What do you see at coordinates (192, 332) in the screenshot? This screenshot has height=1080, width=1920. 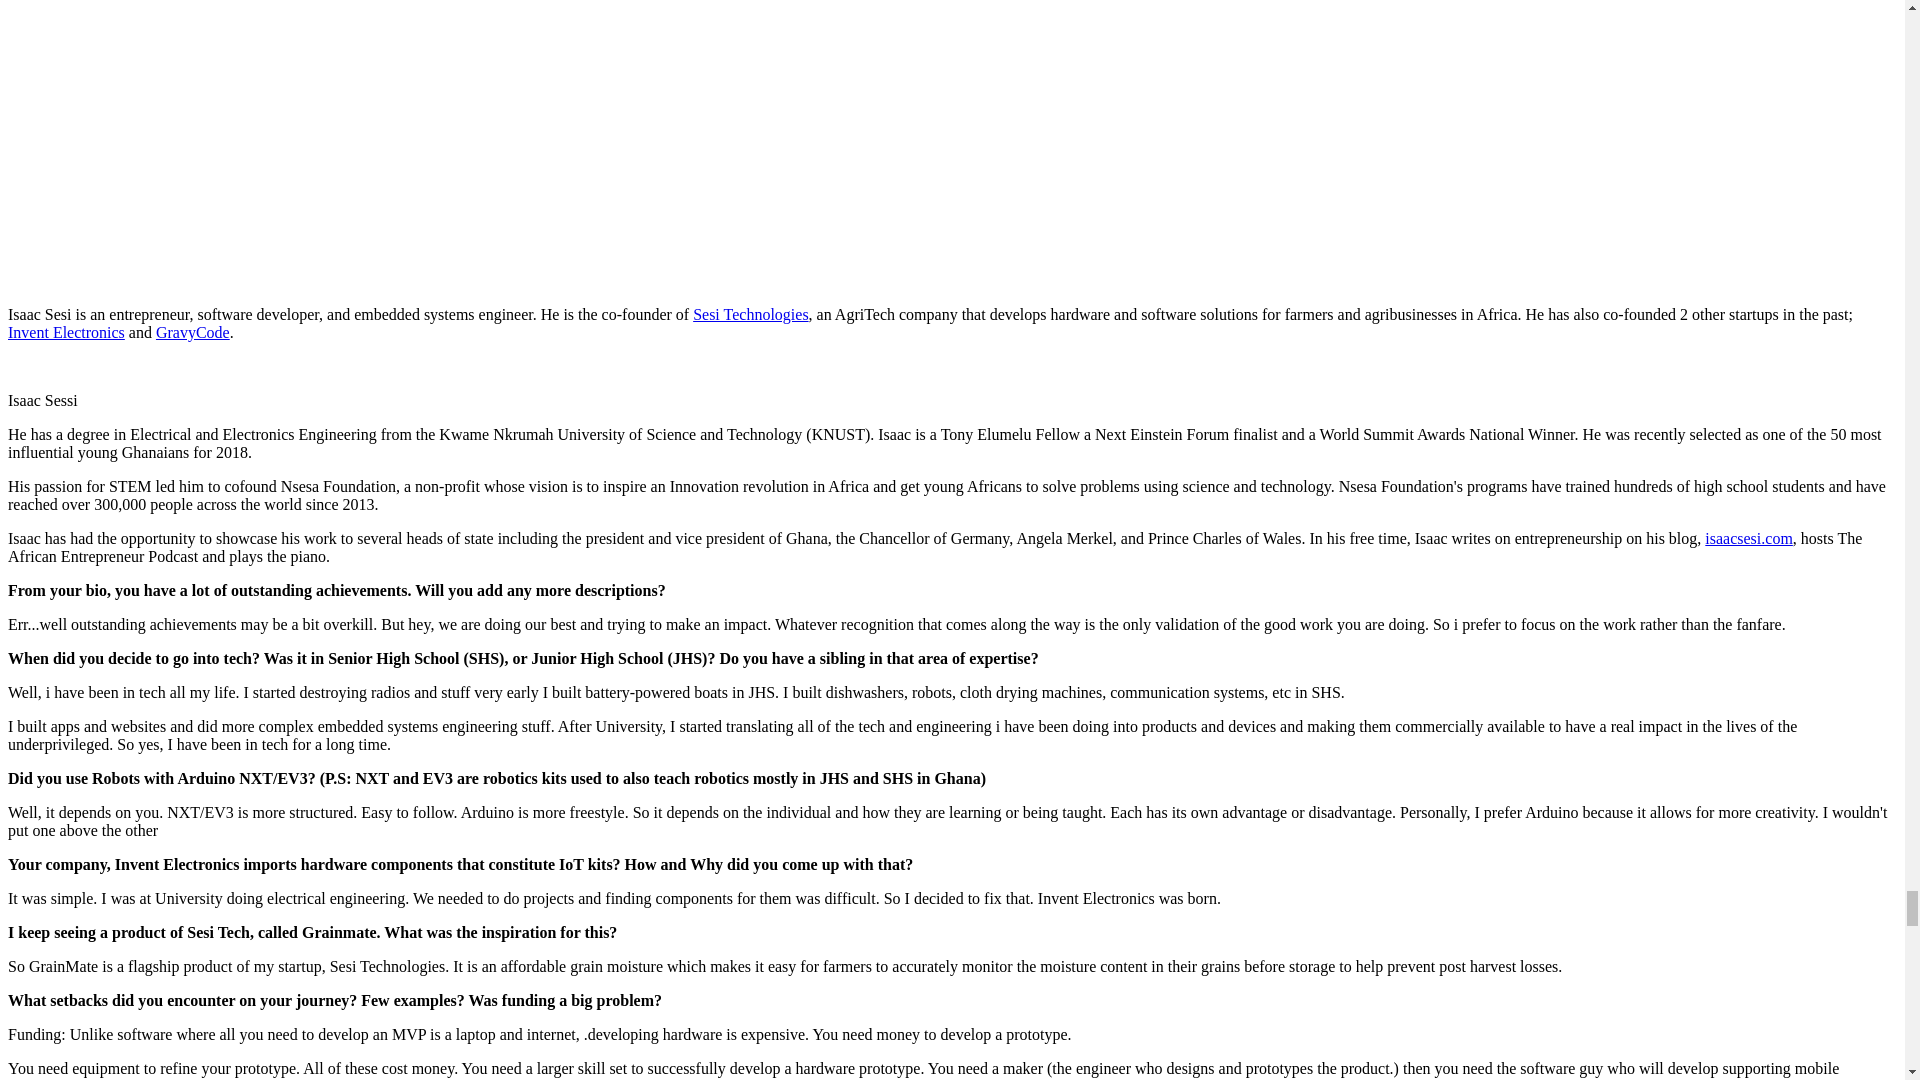 I see `GravyCode` at bounding box center [192, 332].